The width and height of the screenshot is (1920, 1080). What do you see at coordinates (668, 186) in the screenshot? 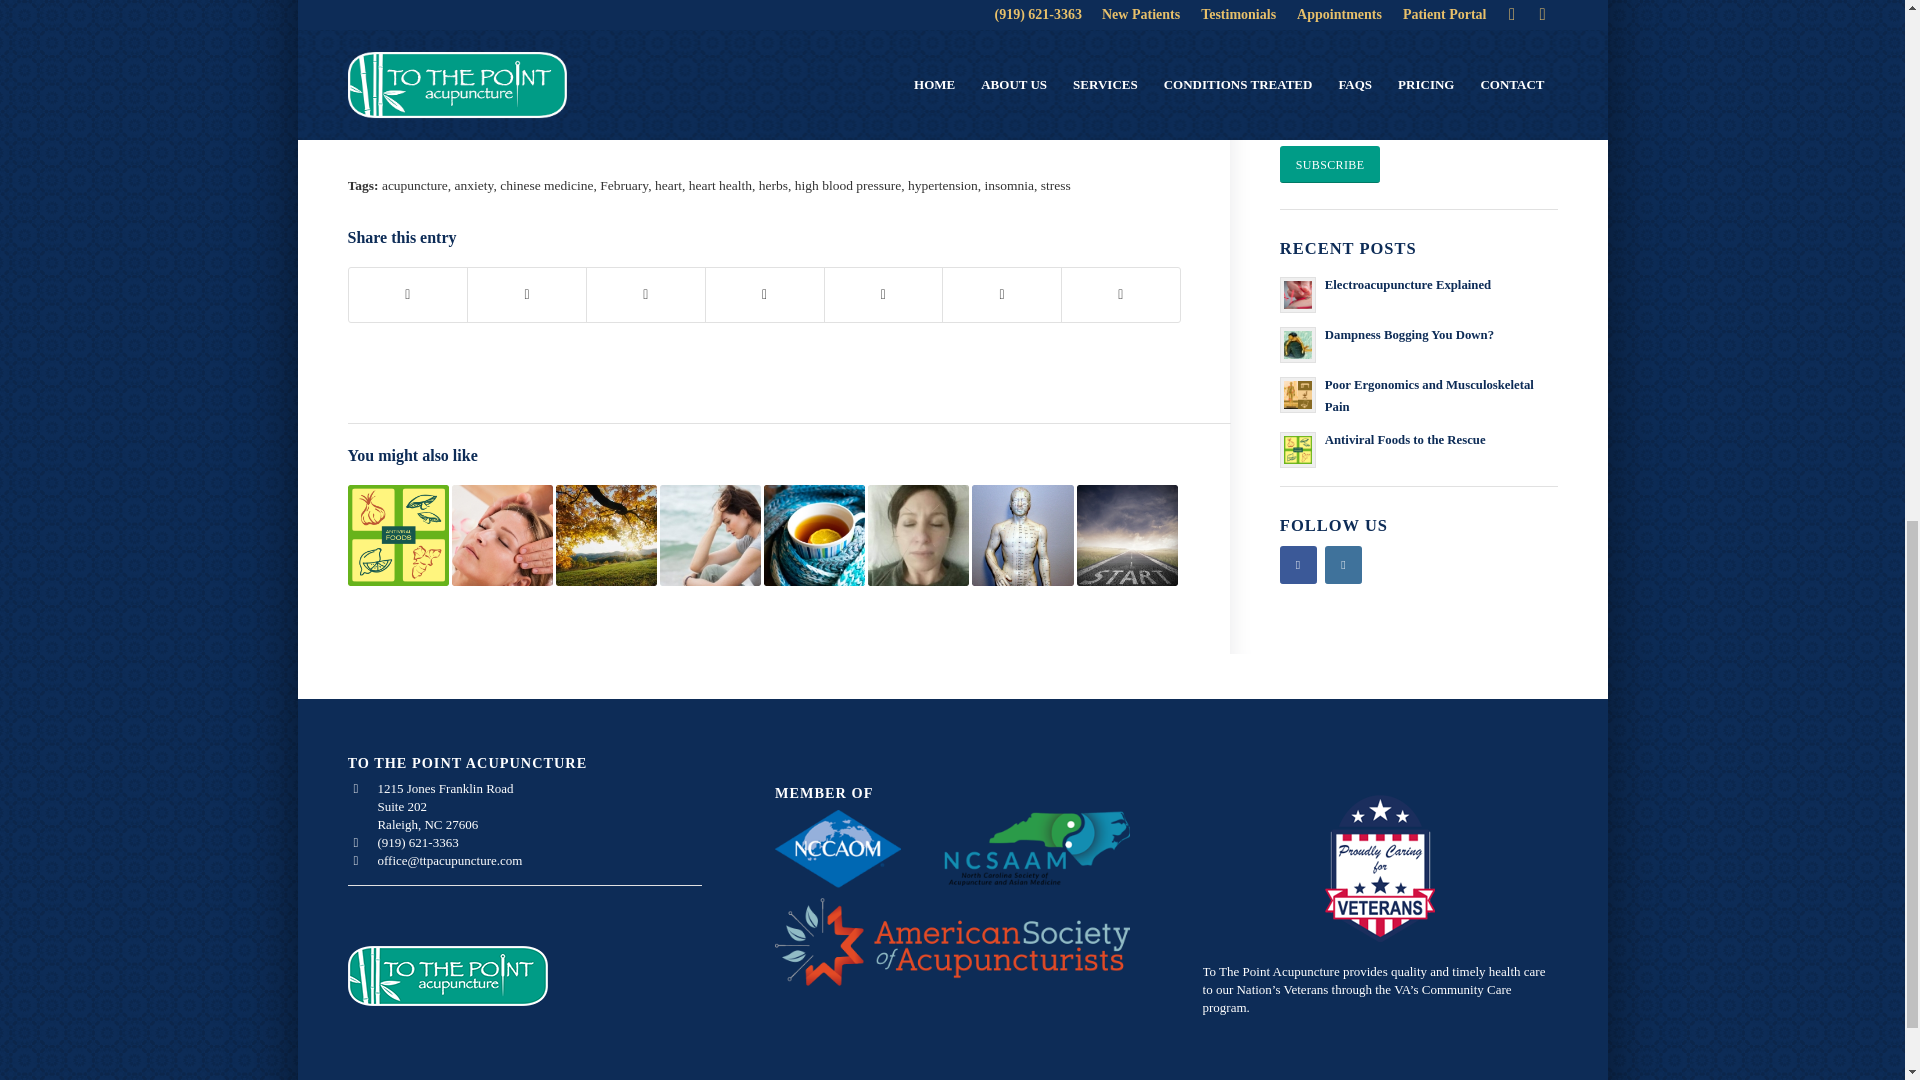
I see `heart` at bounding box center [668, 186].